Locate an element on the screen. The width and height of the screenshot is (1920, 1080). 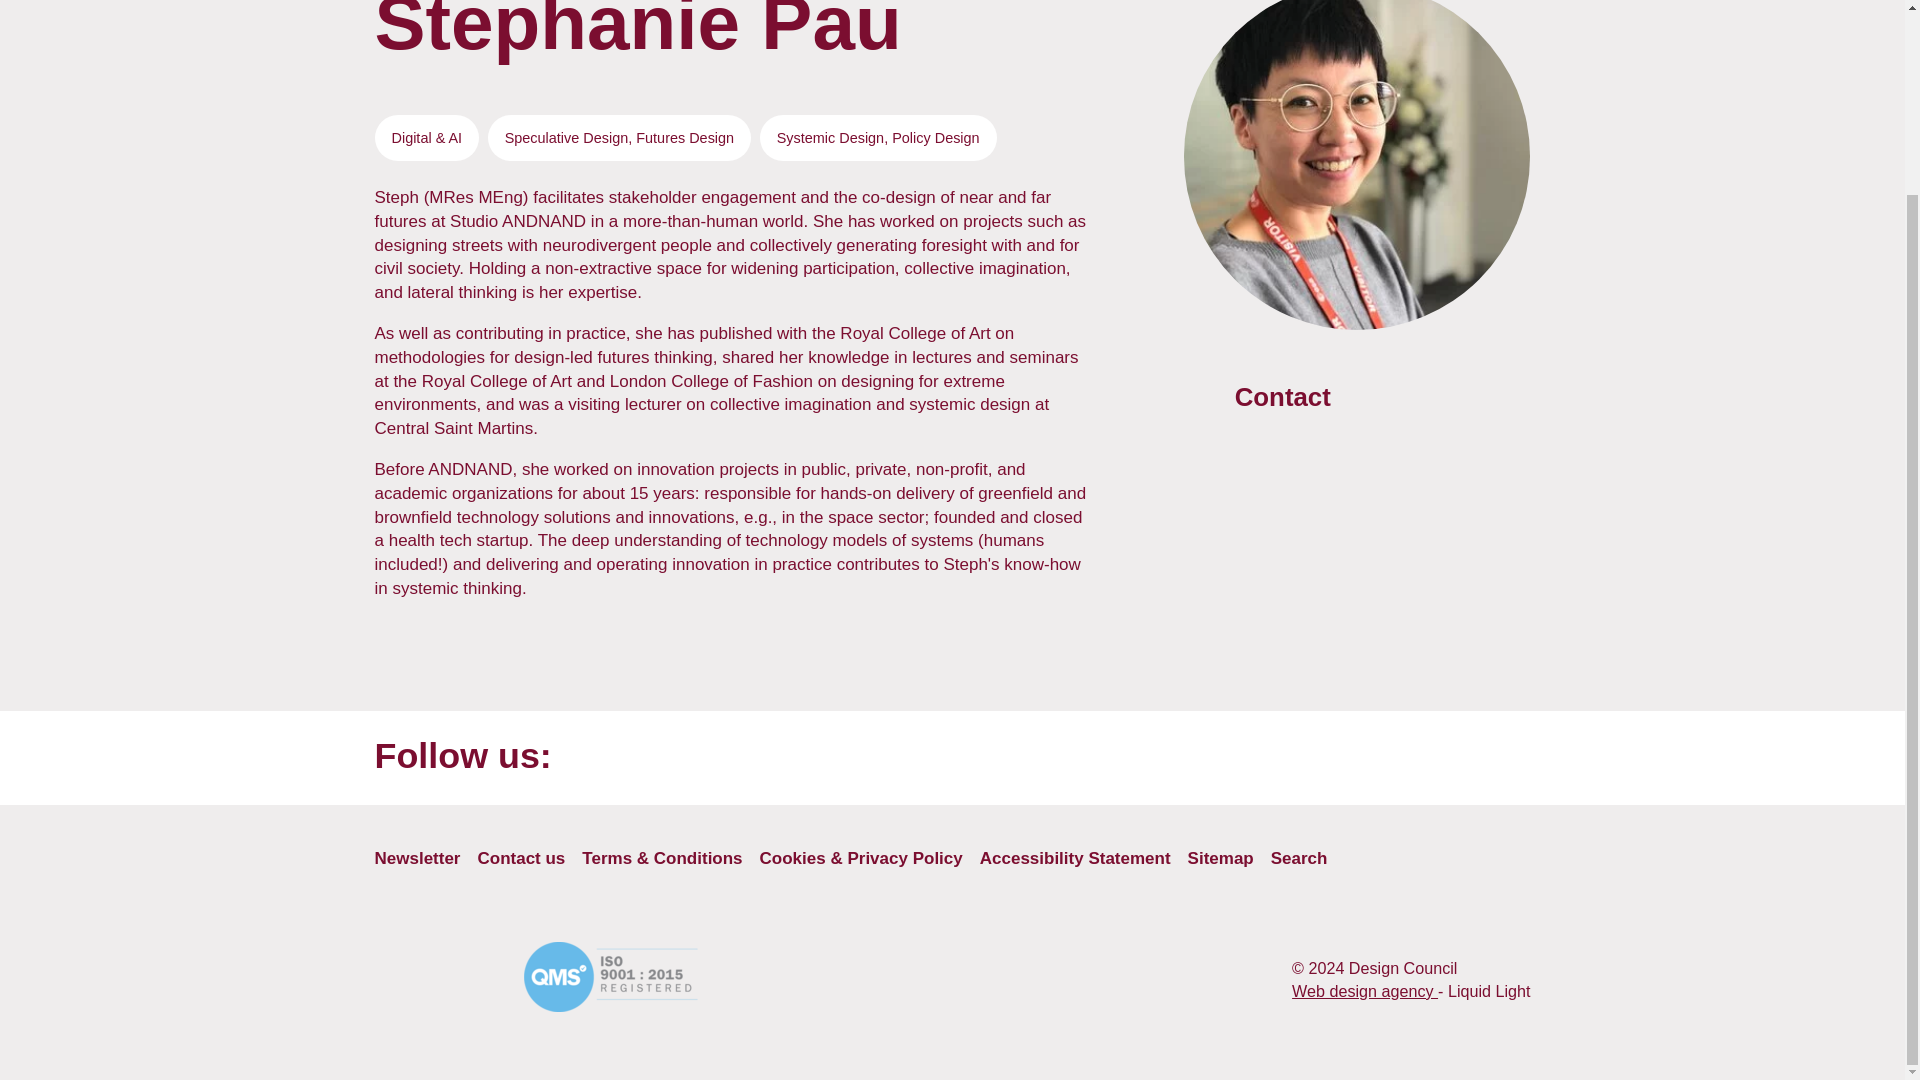
Design Council on Instagram is located at coordinates (1272, 762).